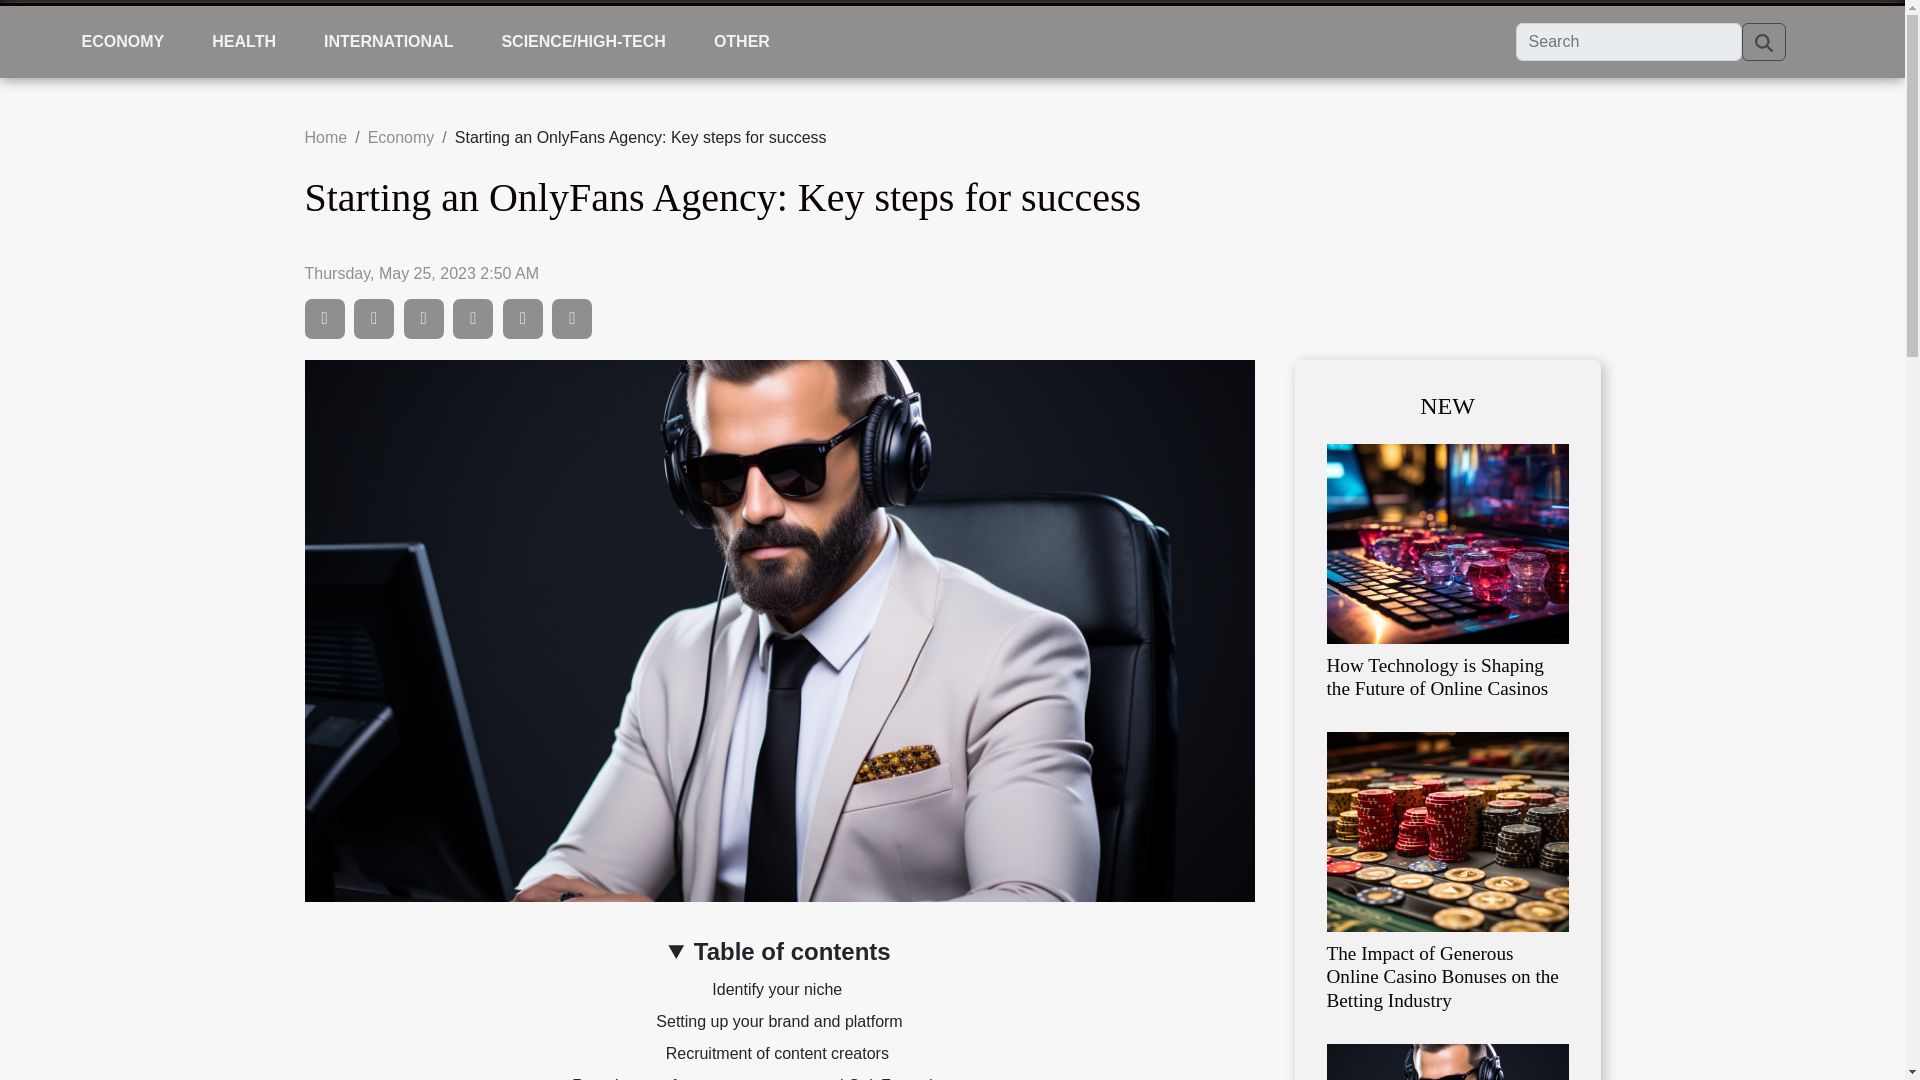  I want to click on Economy, so click(402, 136).